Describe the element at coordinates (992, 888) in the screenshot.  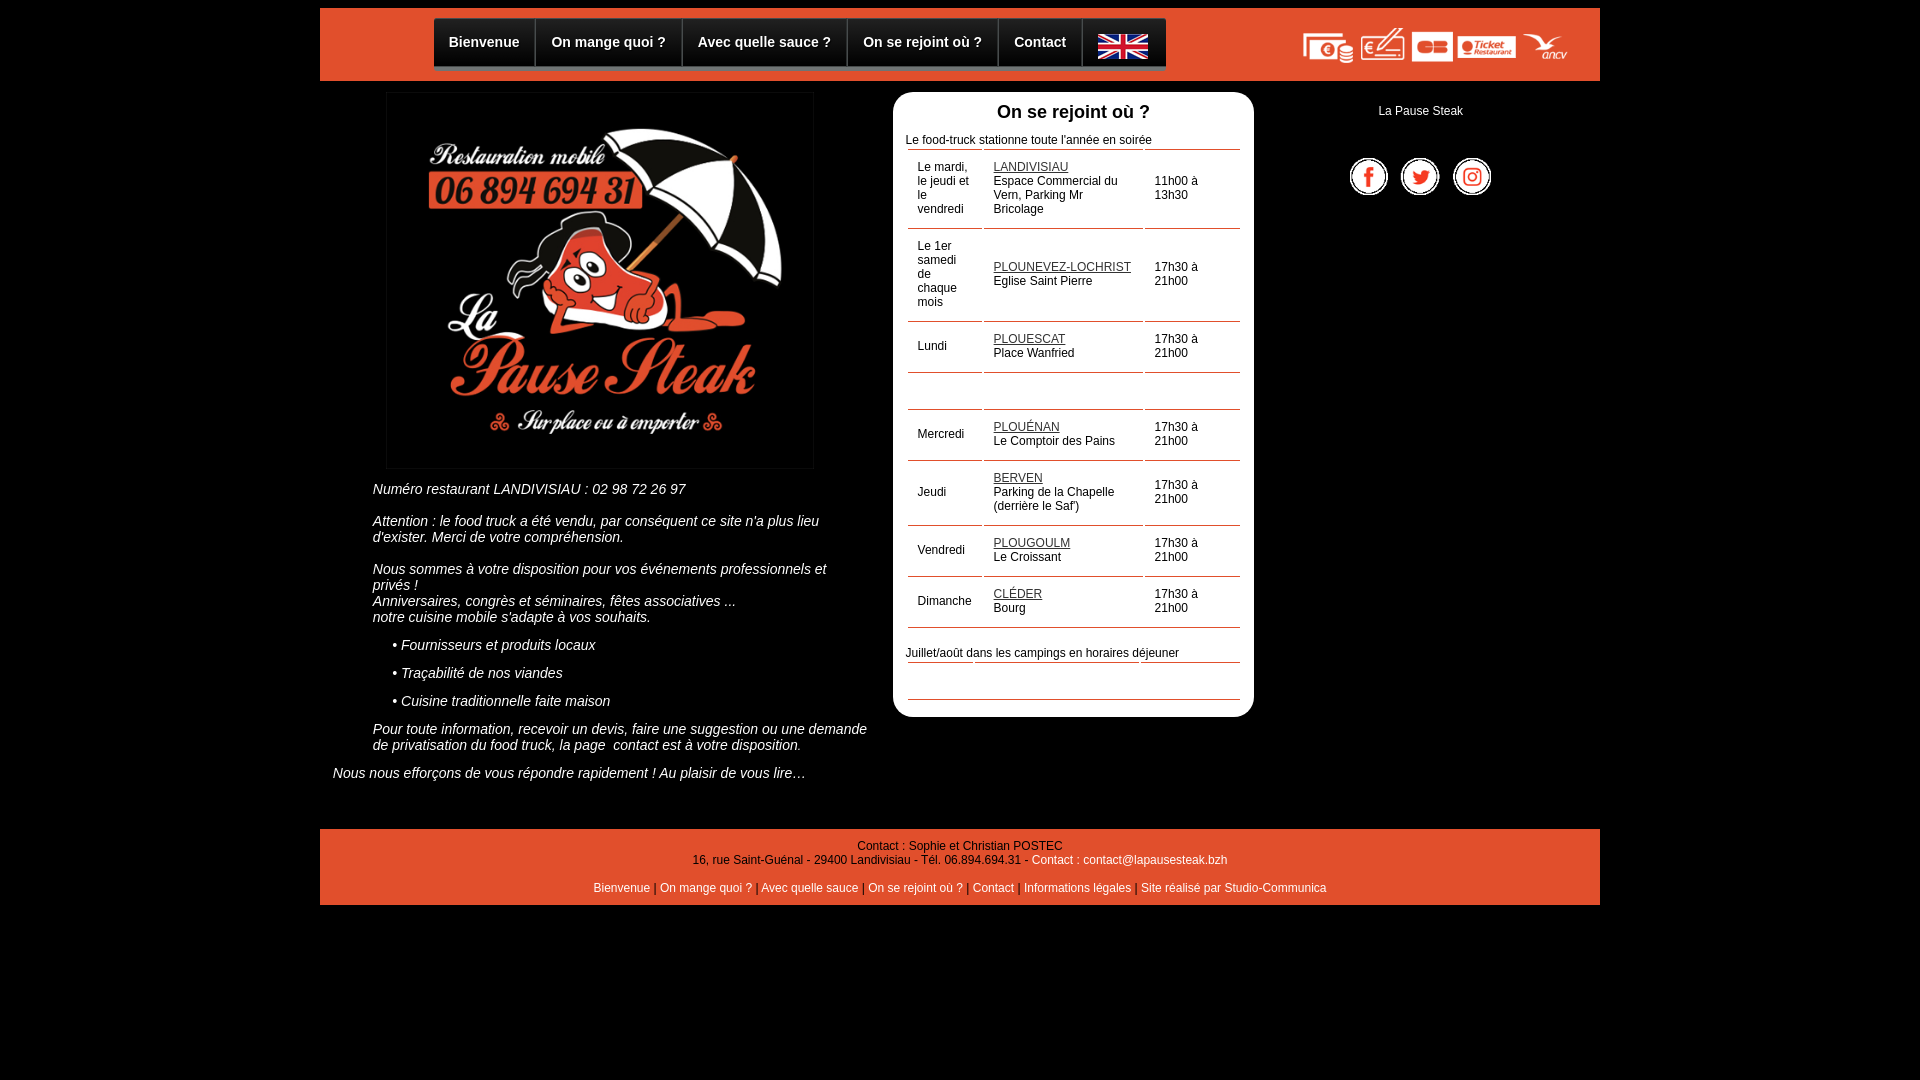
I see `Contact` at that location.